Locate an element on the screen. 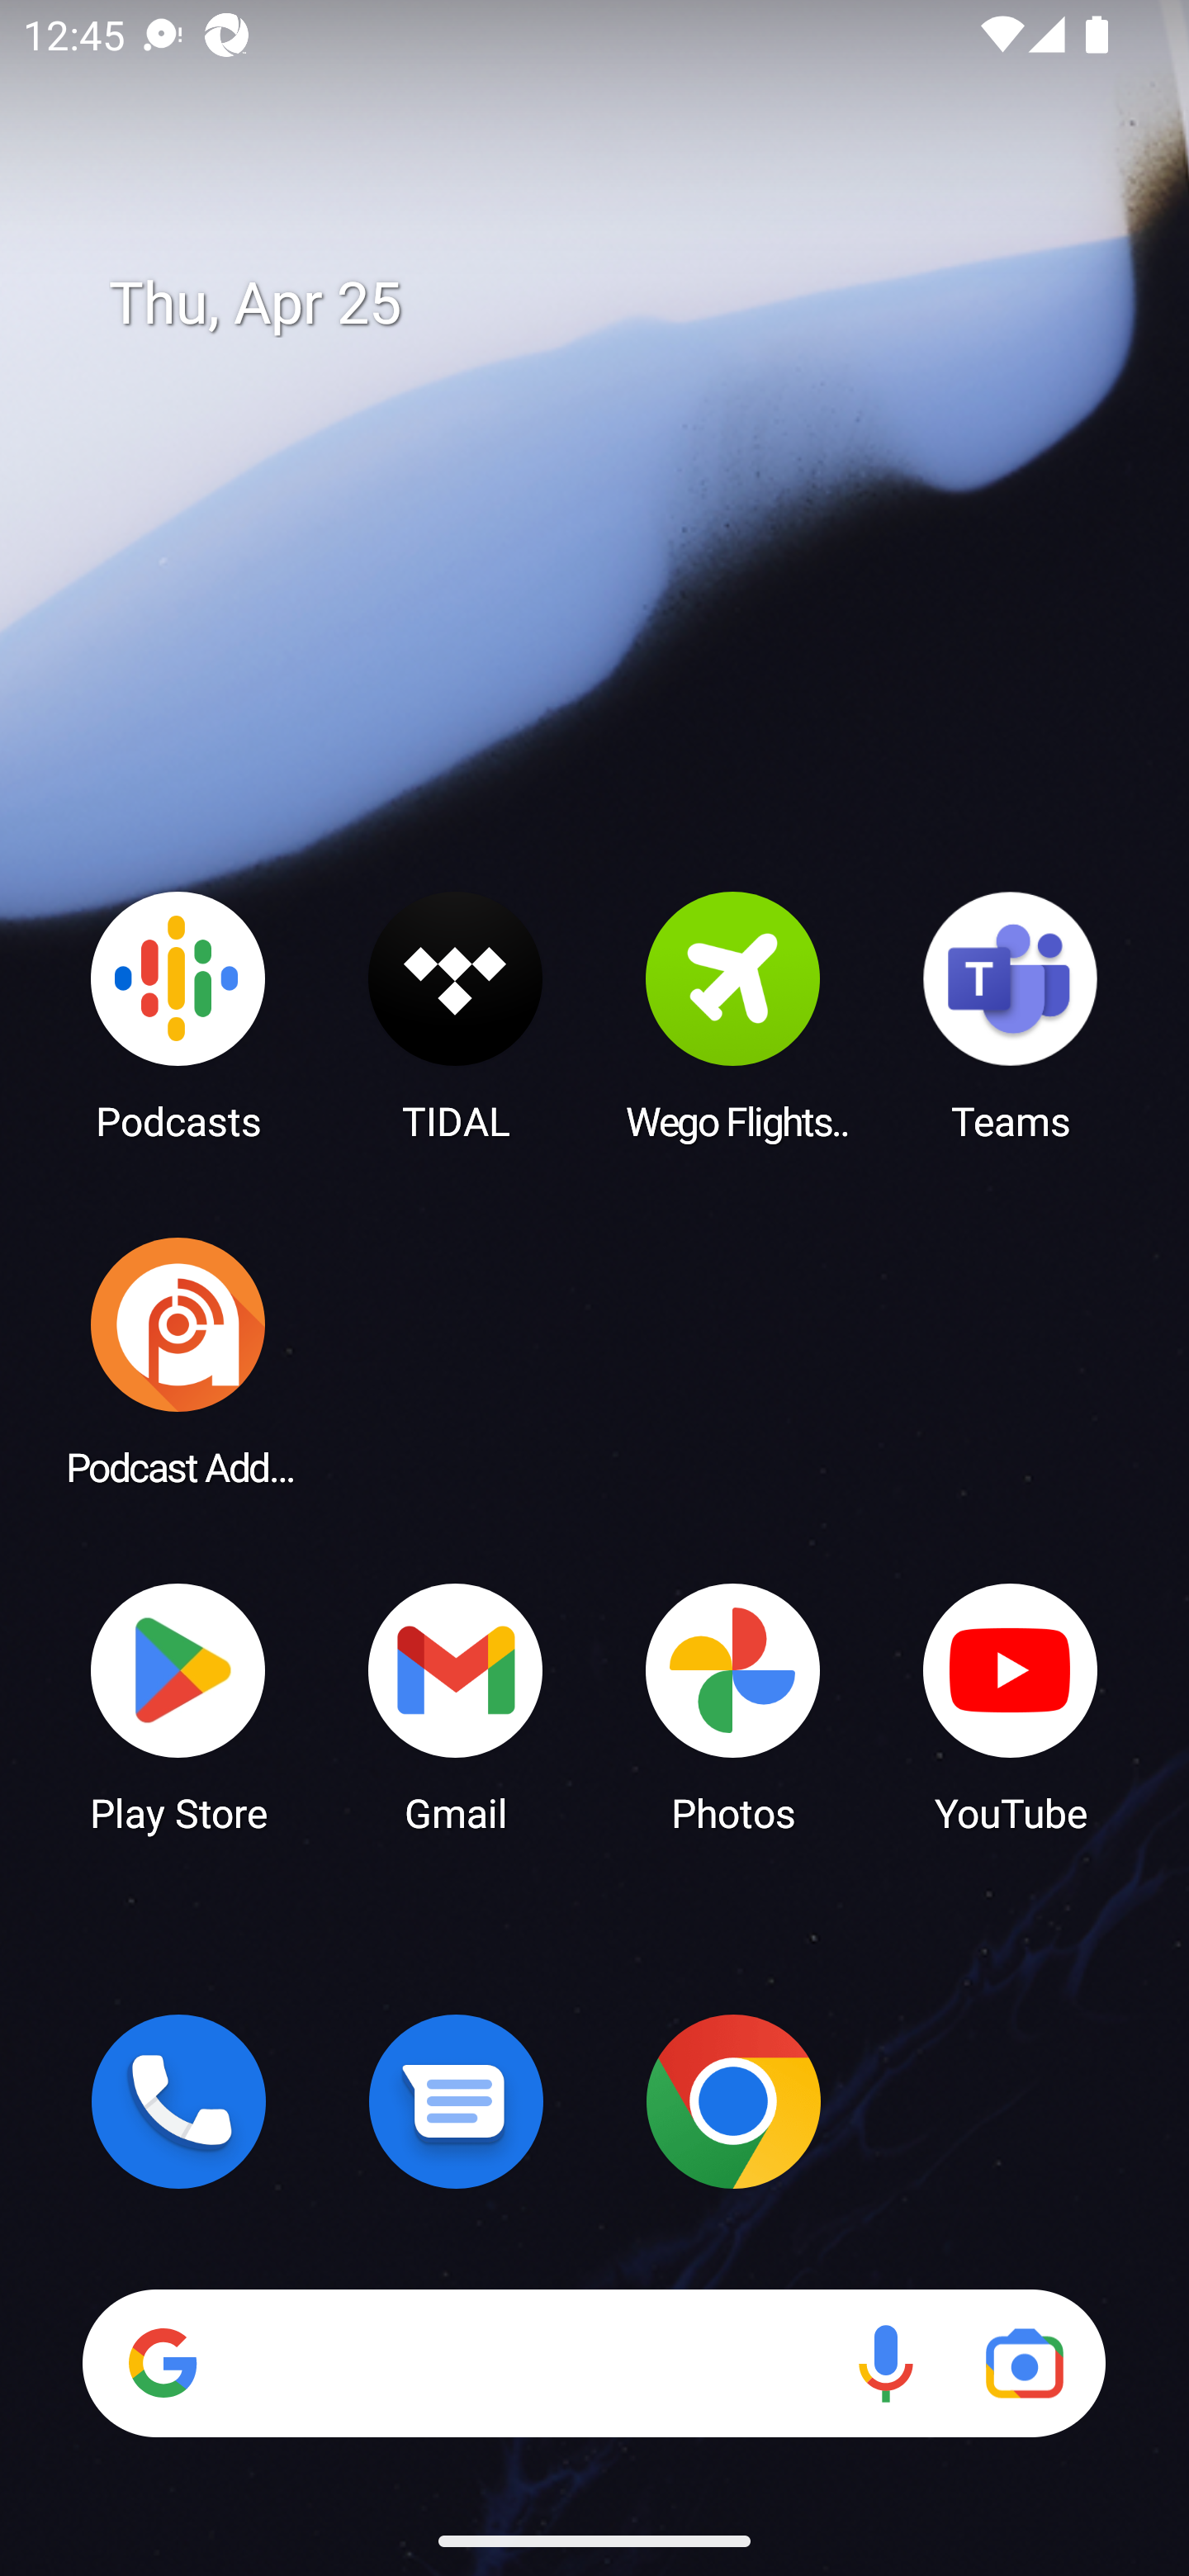  Thu, Apr 25 is located at coordinates (618, 304).